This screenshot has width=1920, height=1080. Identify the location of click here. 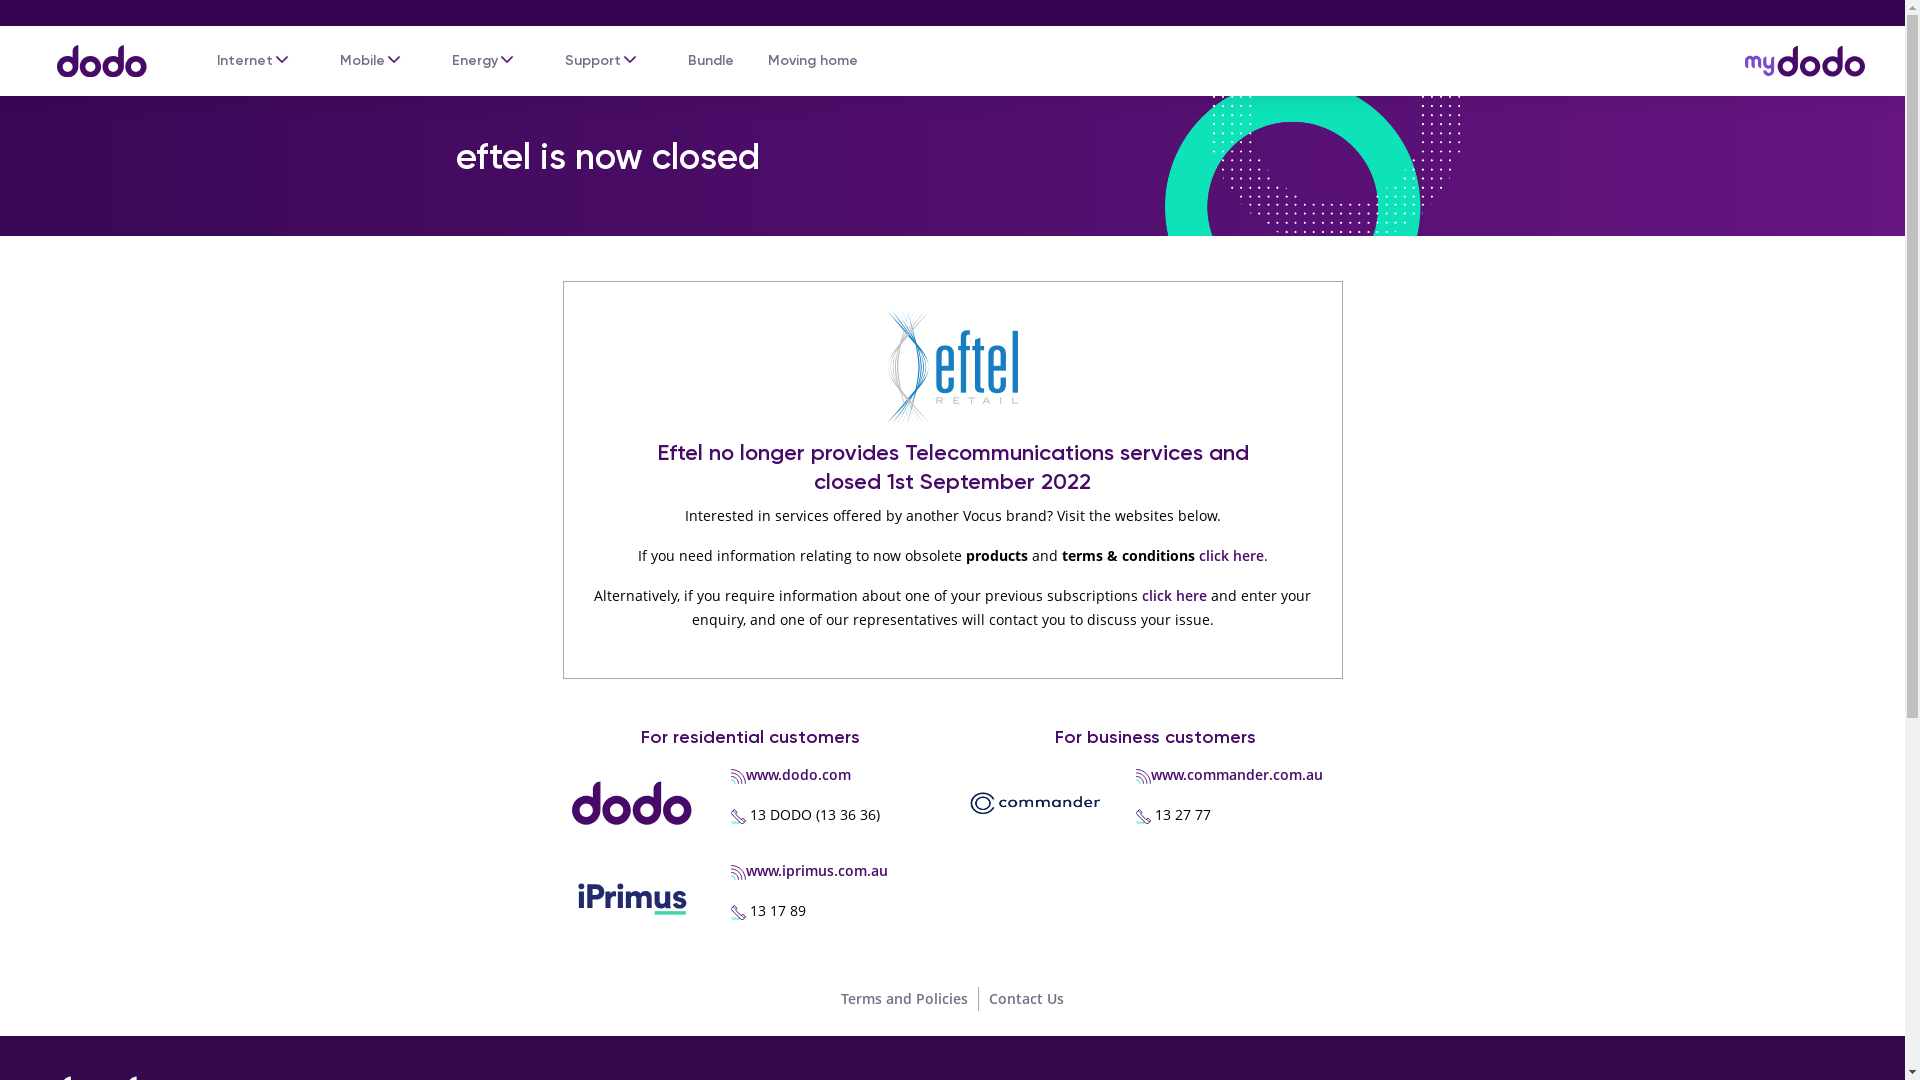
(1174, 596).